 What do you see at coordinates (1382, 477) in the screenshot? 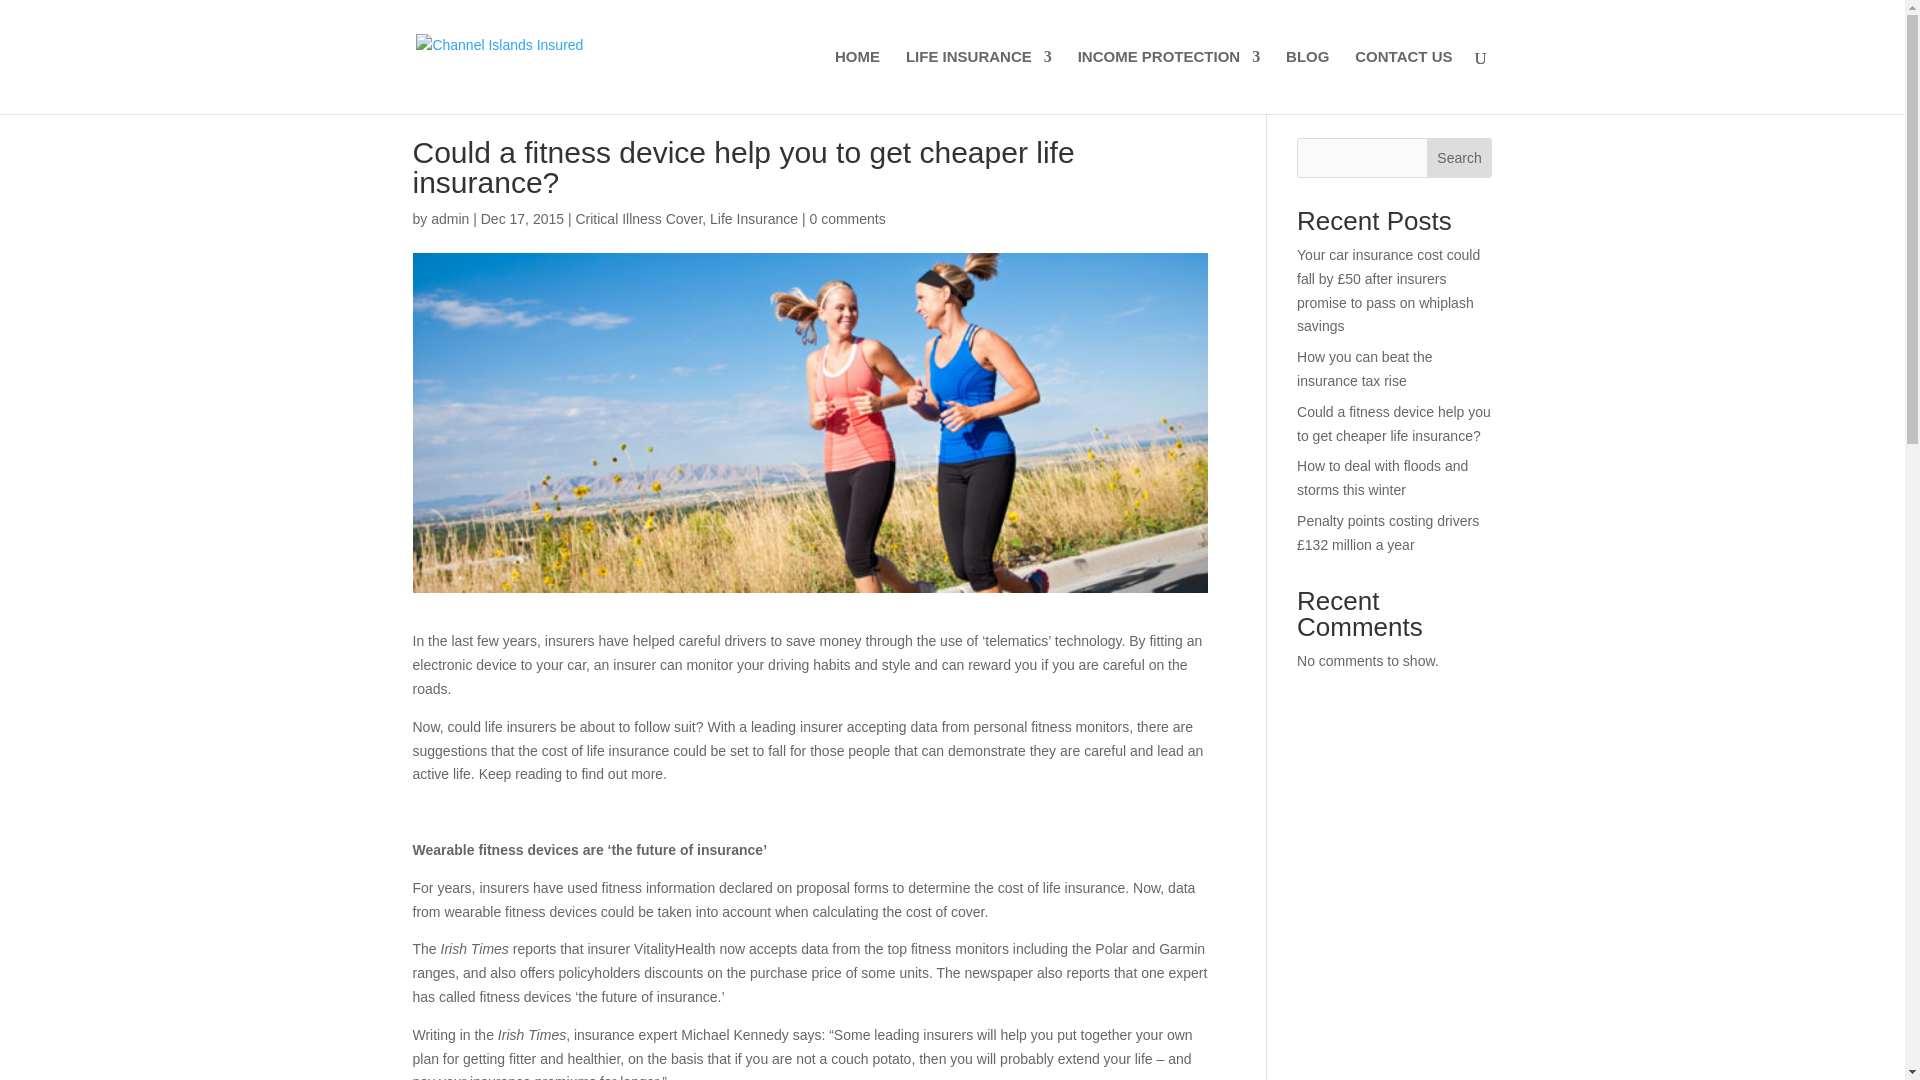
I see `How to deal with floods and storms this winter` at bounding box center [1382, 477].